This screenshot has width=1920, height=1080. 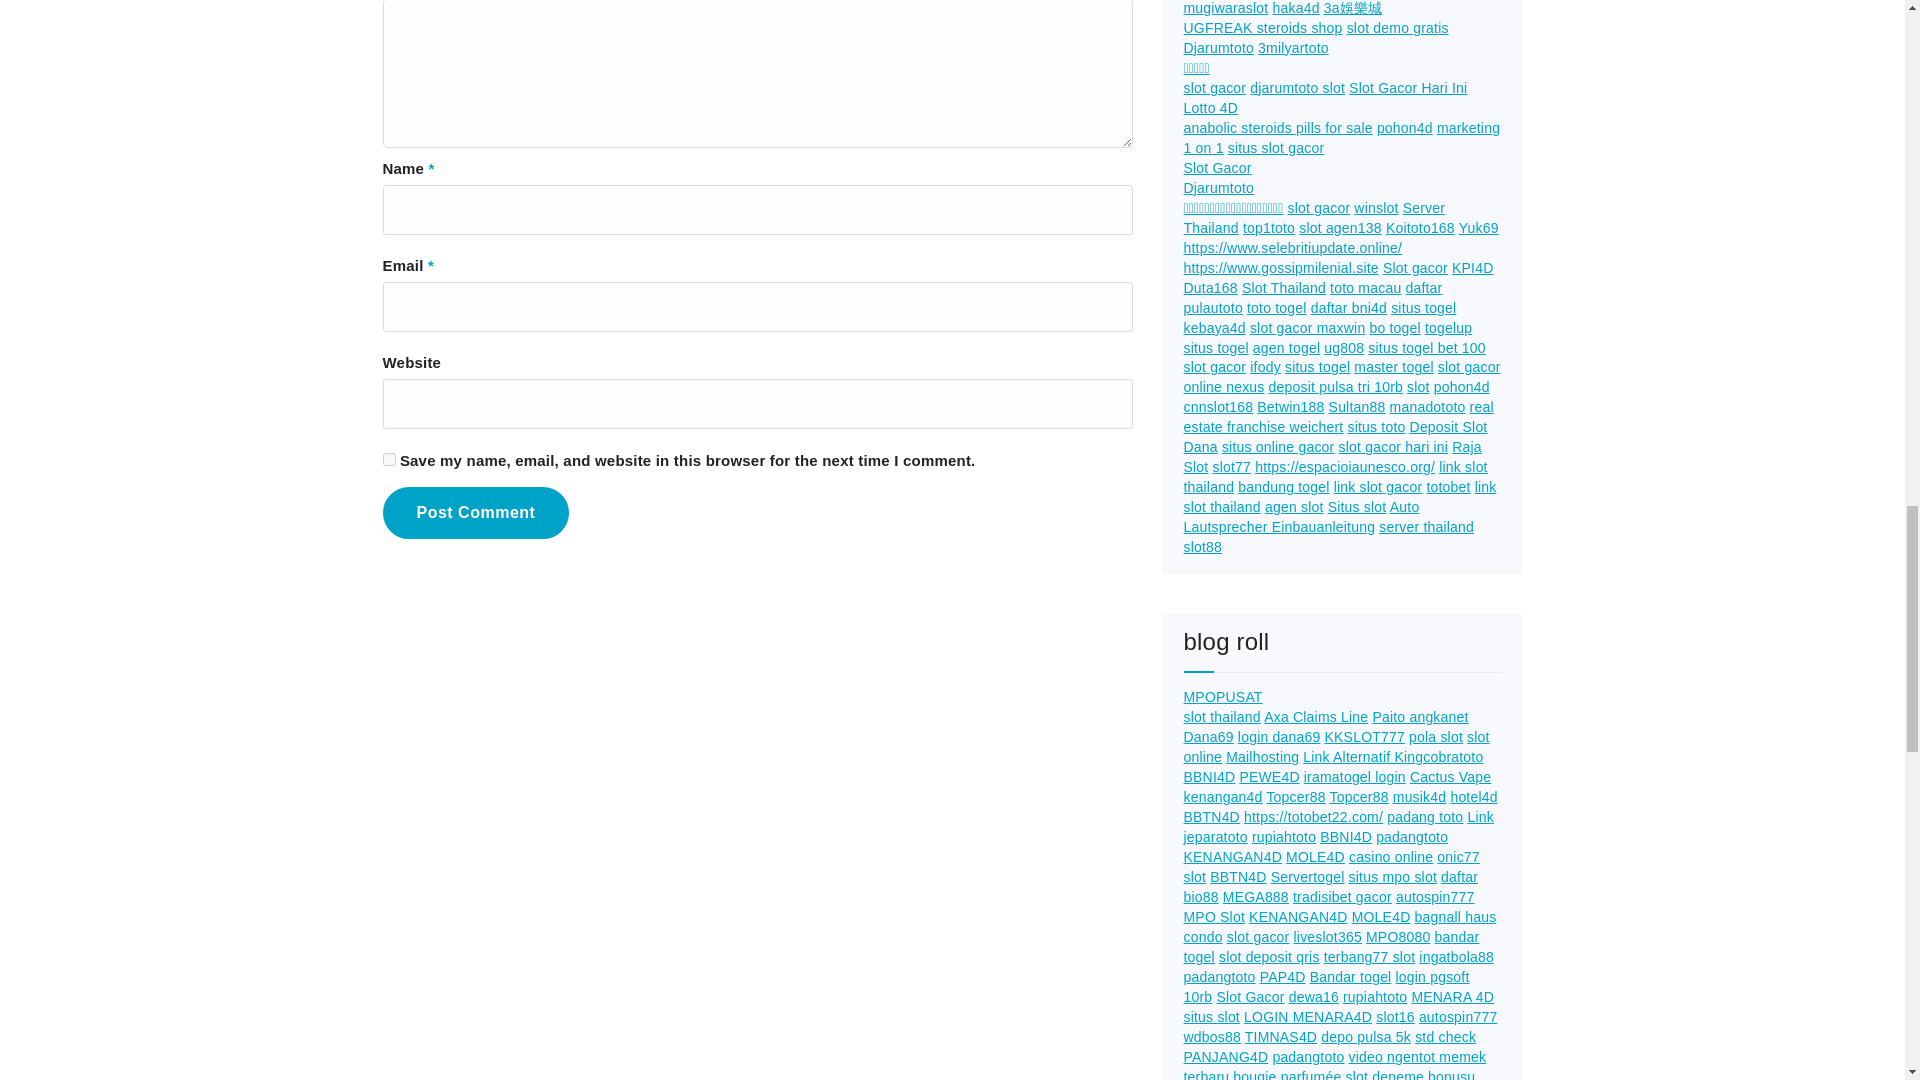 What do you see at coordinates (475, 512) in the screenshot?
I see `Post Comment` at bounding box center [475, 512].